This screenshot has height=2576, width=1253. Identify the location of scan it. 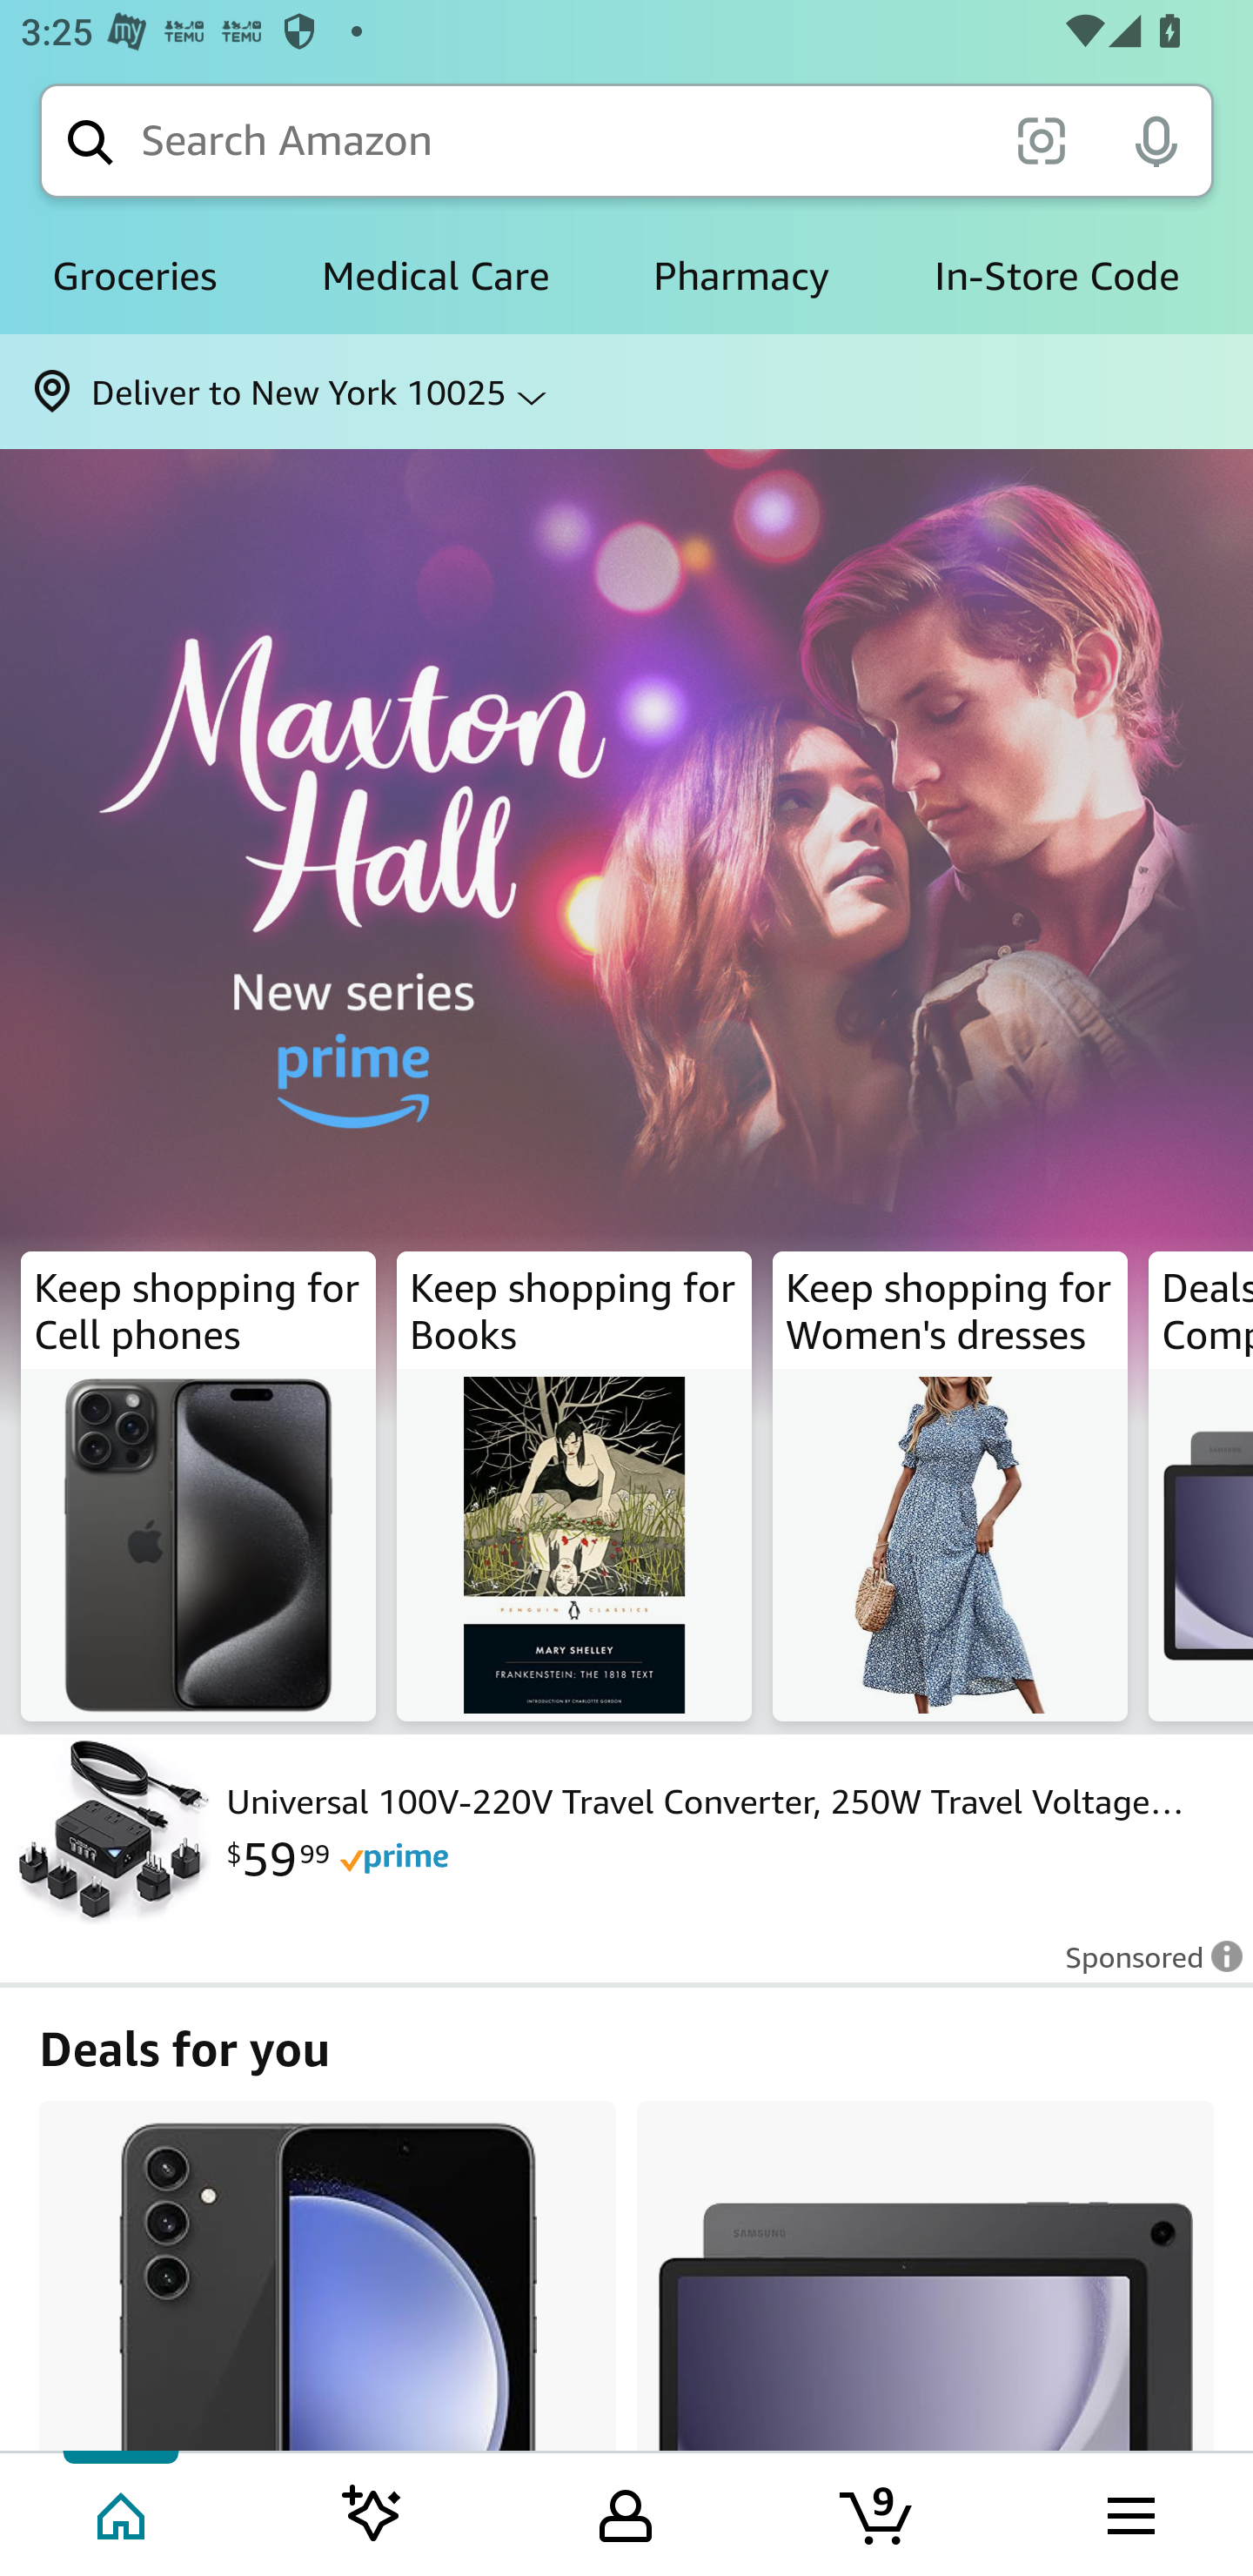
(1041, 139).